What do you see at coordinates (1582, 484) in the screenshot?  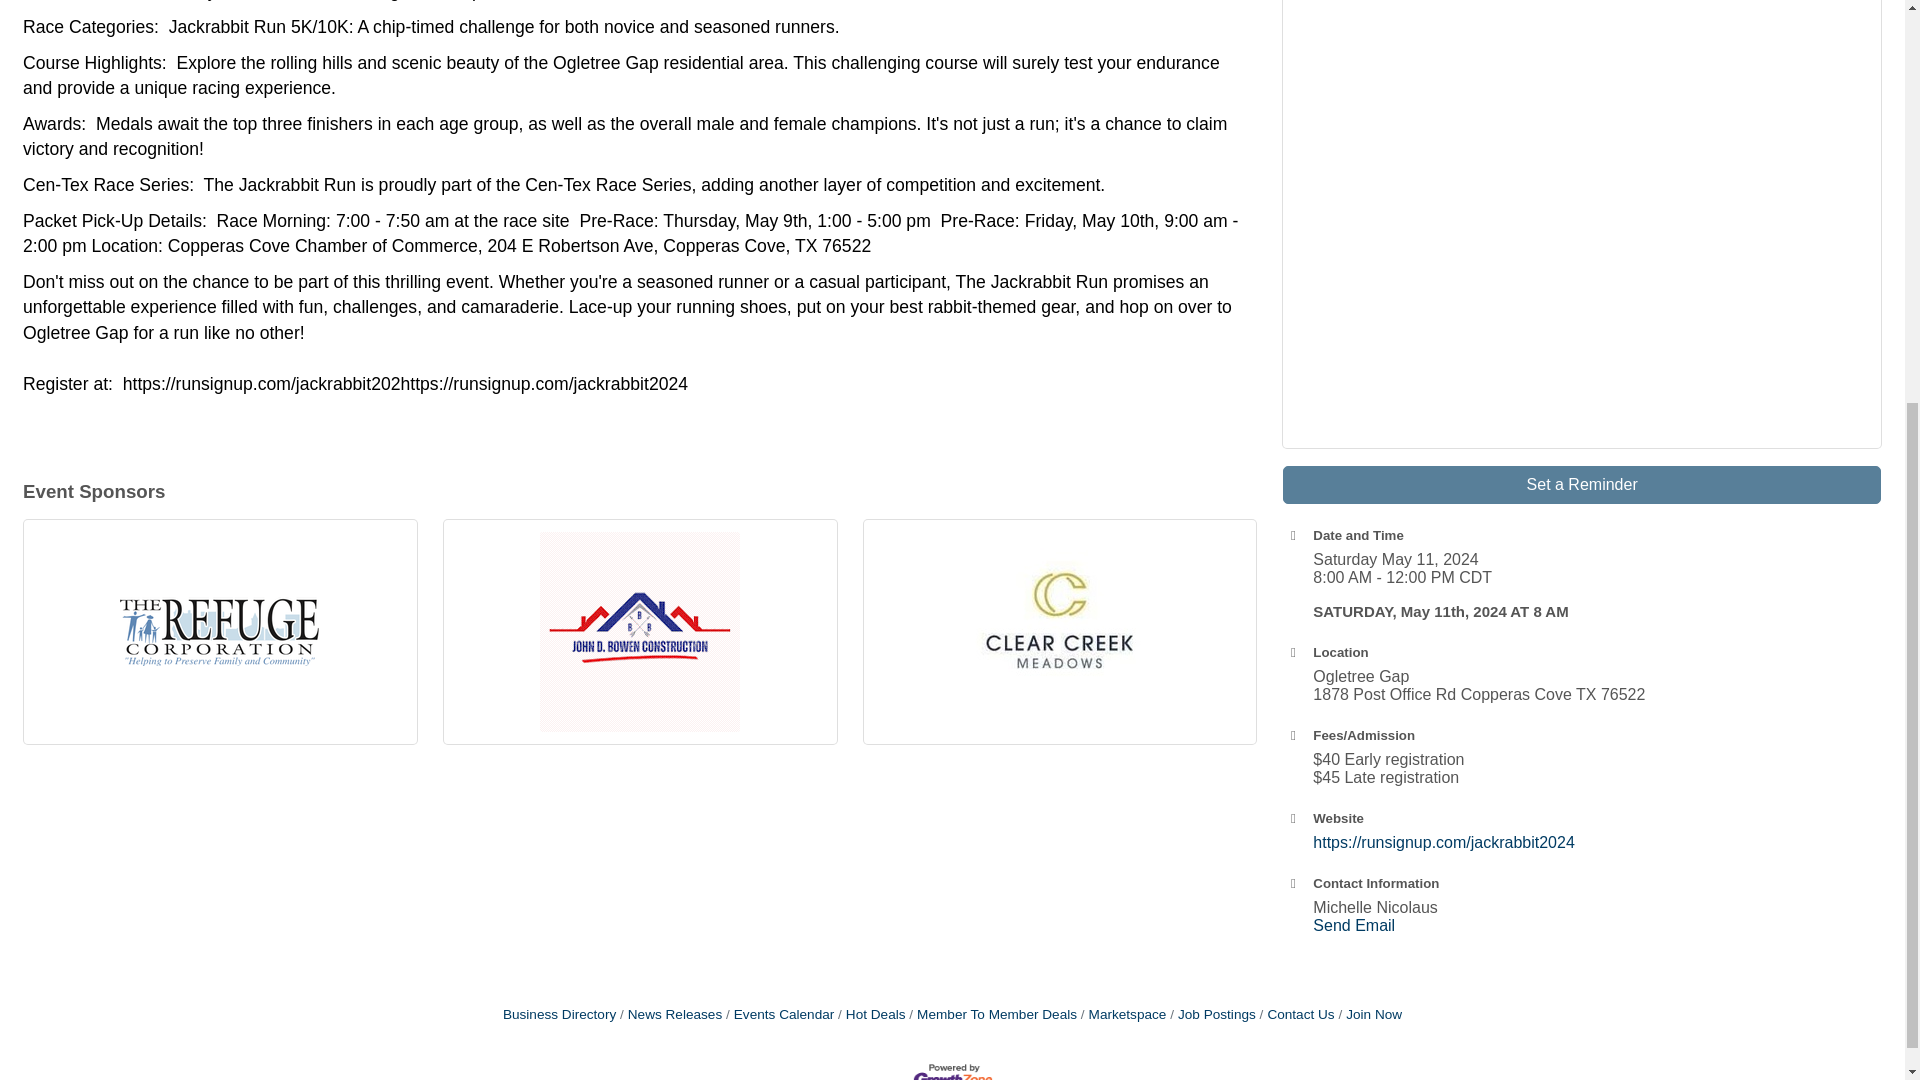 I see `Set a Reminder` at bounding box center [1582, 484].